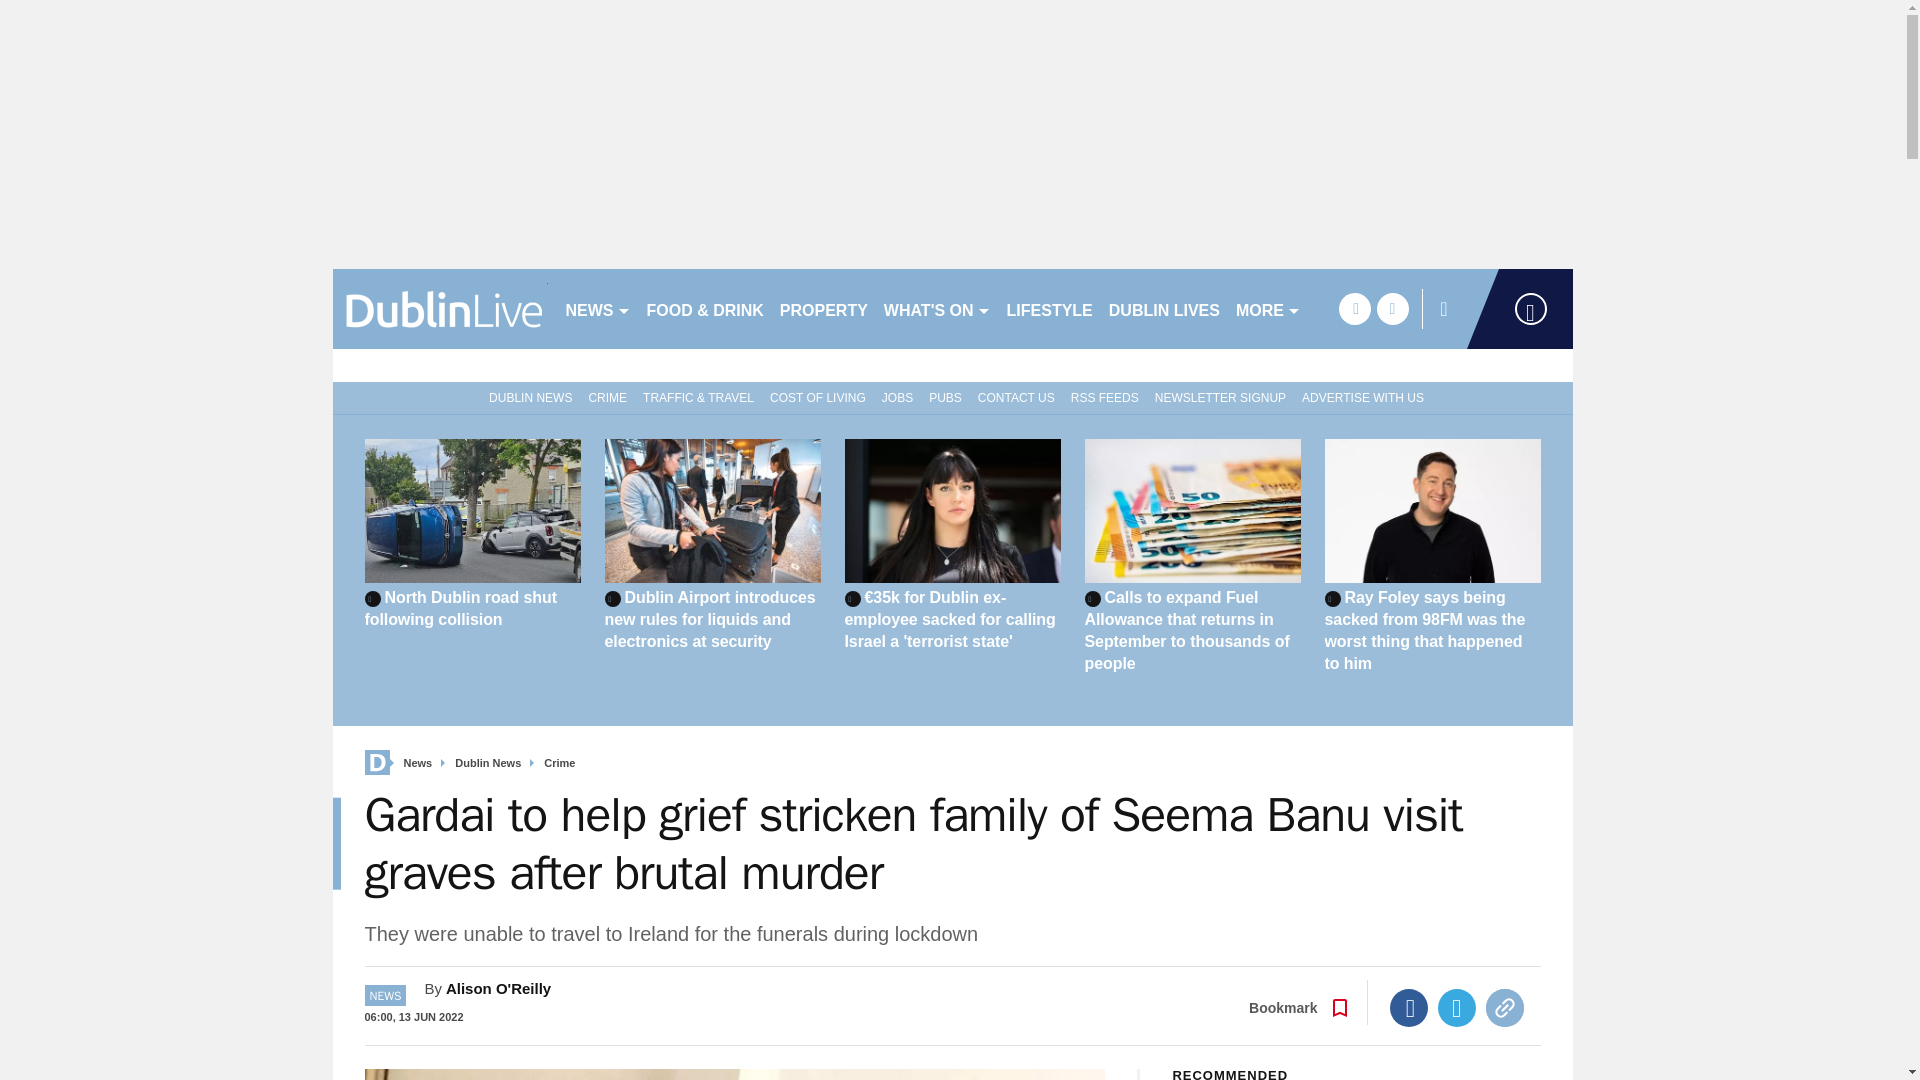 Image resolution: width=1920 pixels, height=1080 pixels. What do you see at coordinates (1409, 1008) in the screenshot?
I see `Facebook` at bounding box center [1409, 1008].